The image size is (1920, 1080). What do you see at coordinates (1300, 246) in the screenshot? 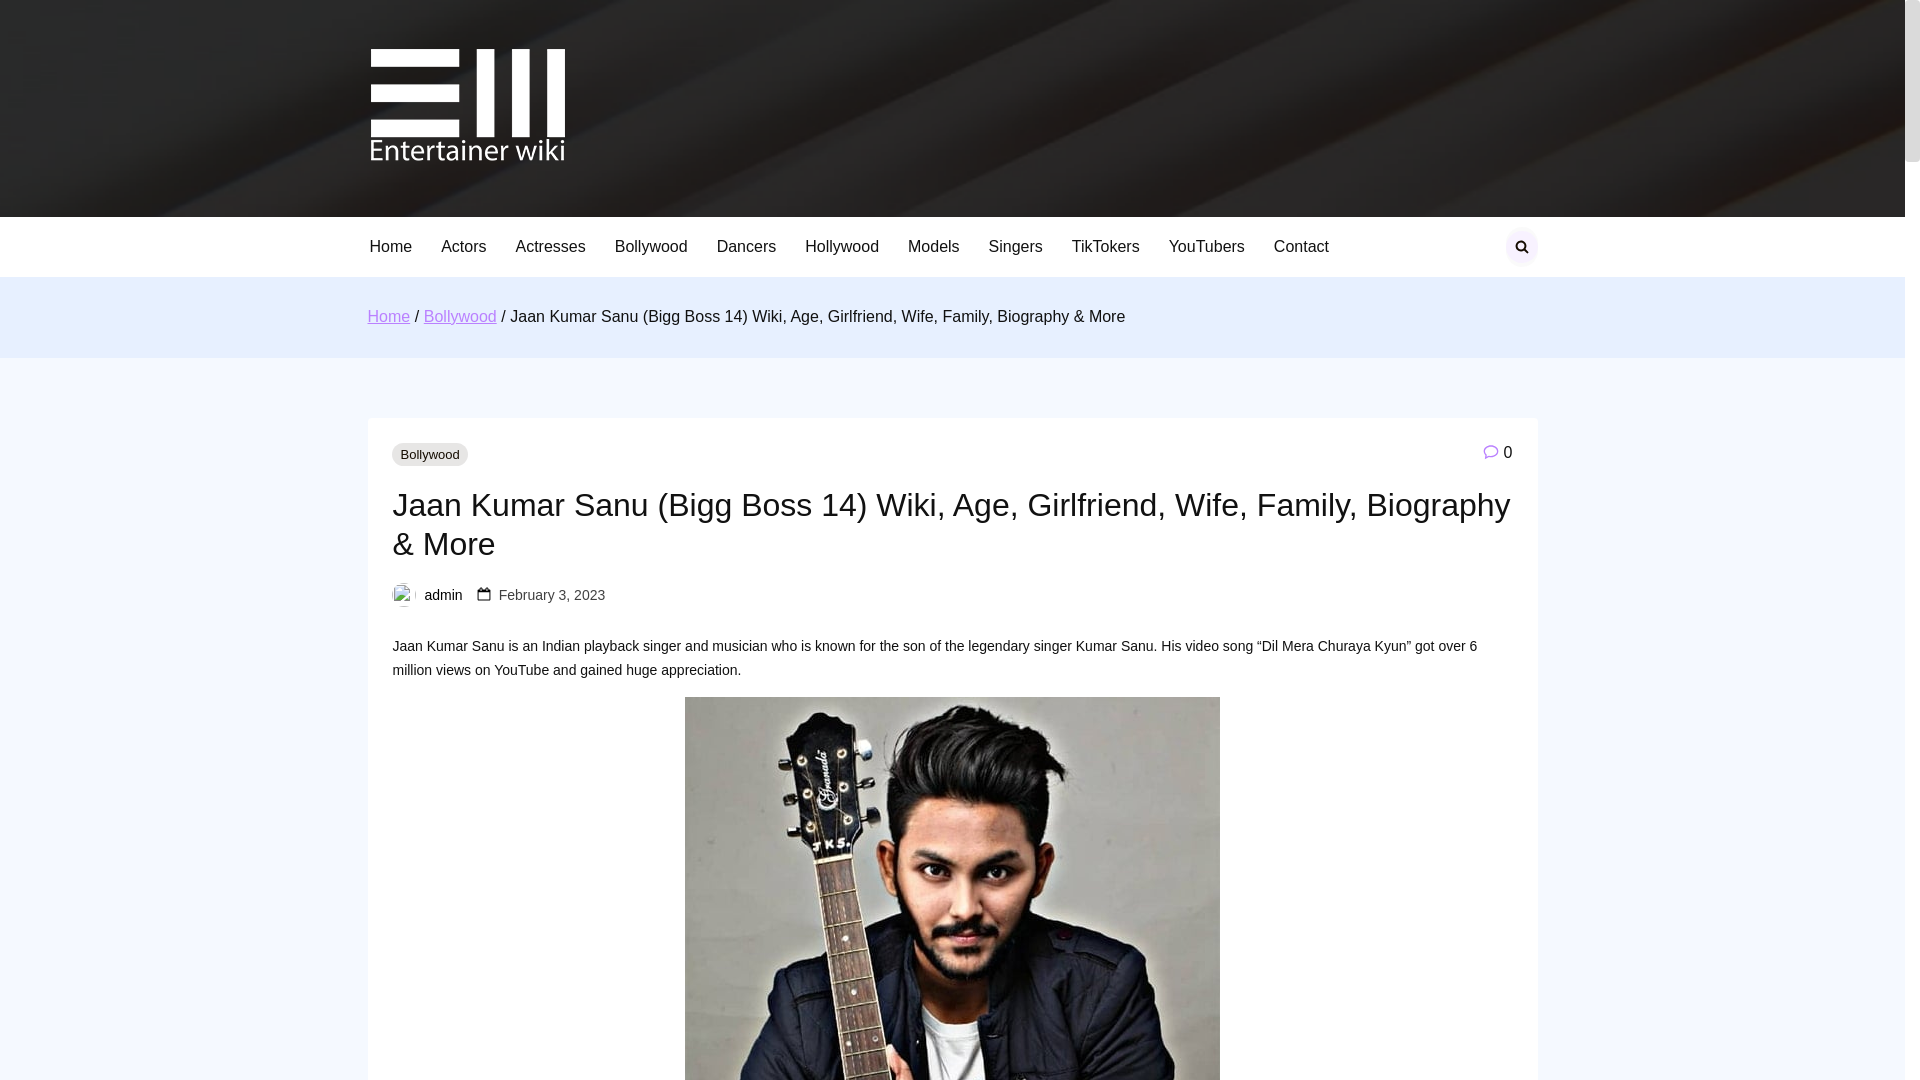
I see `Contact` at bounding box center [1300, 246].